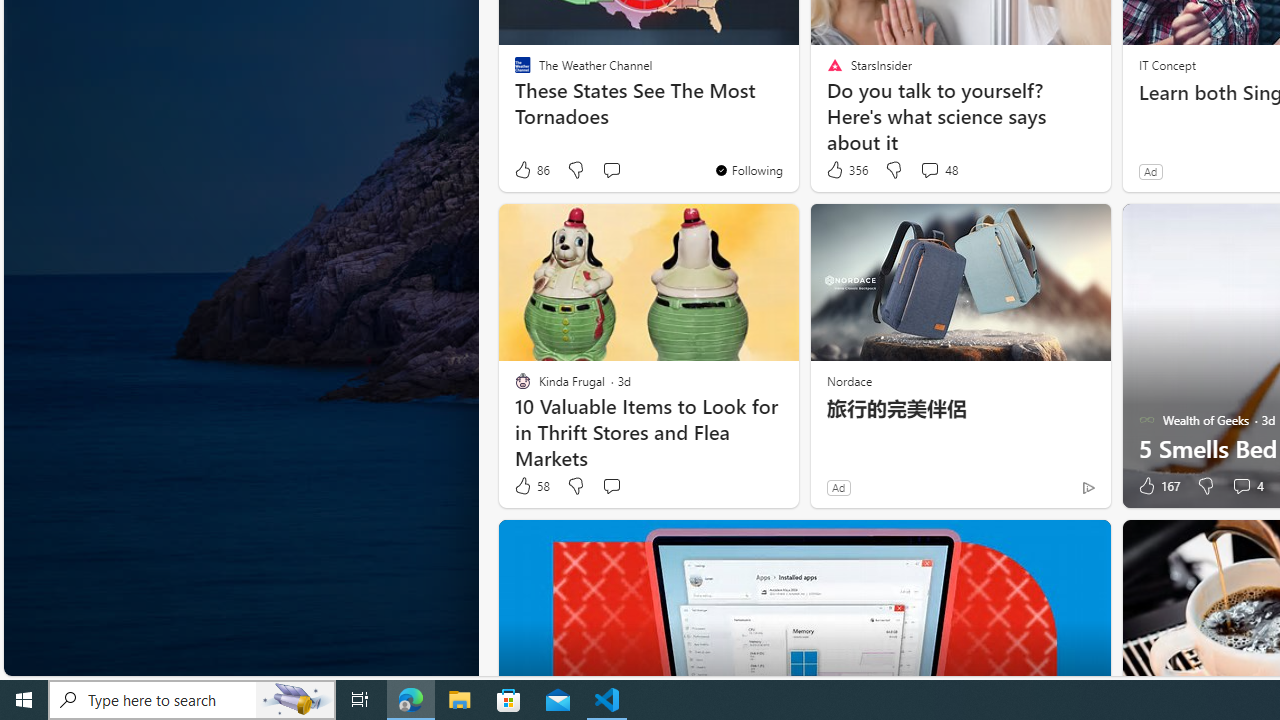 Image resolution: width=1280 pixels, height=720 pixels. What do you see at coordinates (938, 170) in the screenshot?
I see `View comments 48 Comment` at bounding box center [938, 170].